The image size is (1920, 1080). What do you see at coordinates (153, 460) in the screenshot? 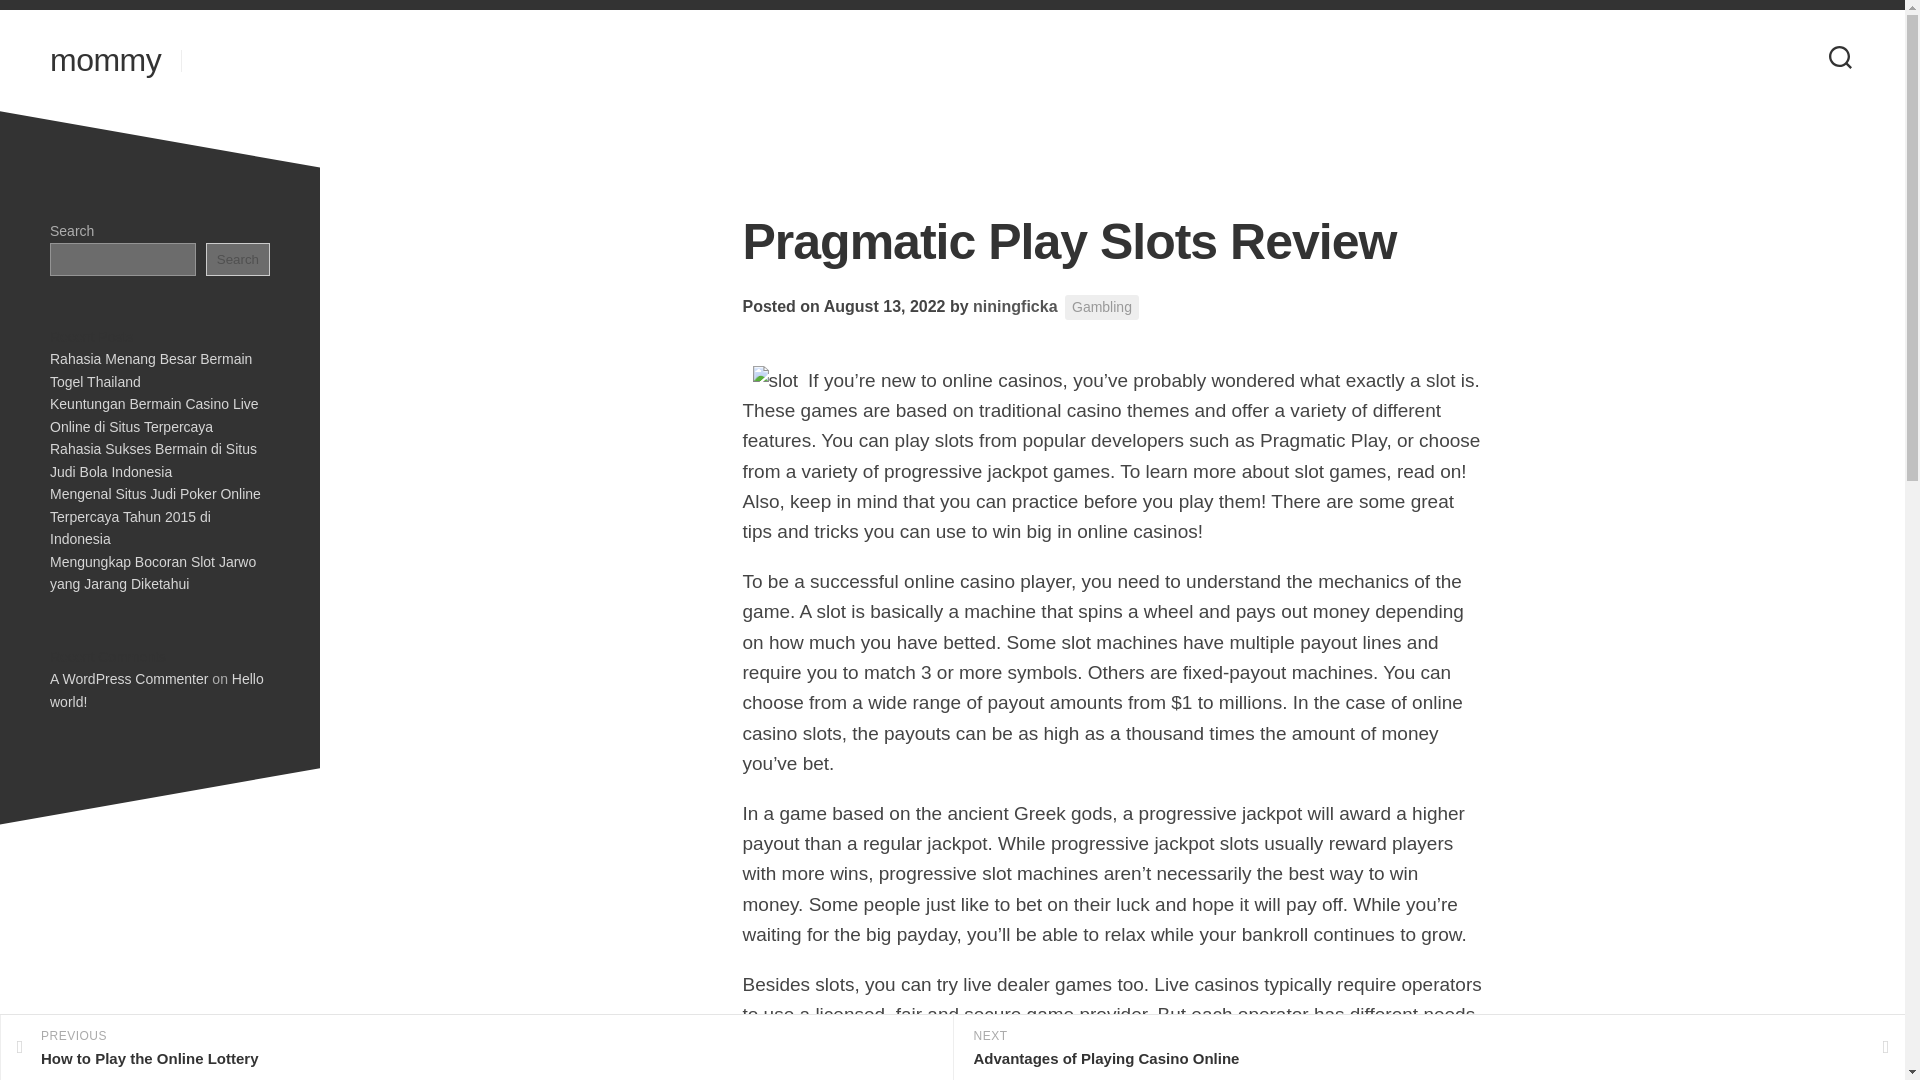
I see `Hello world!` at bounding box center [153, 460].